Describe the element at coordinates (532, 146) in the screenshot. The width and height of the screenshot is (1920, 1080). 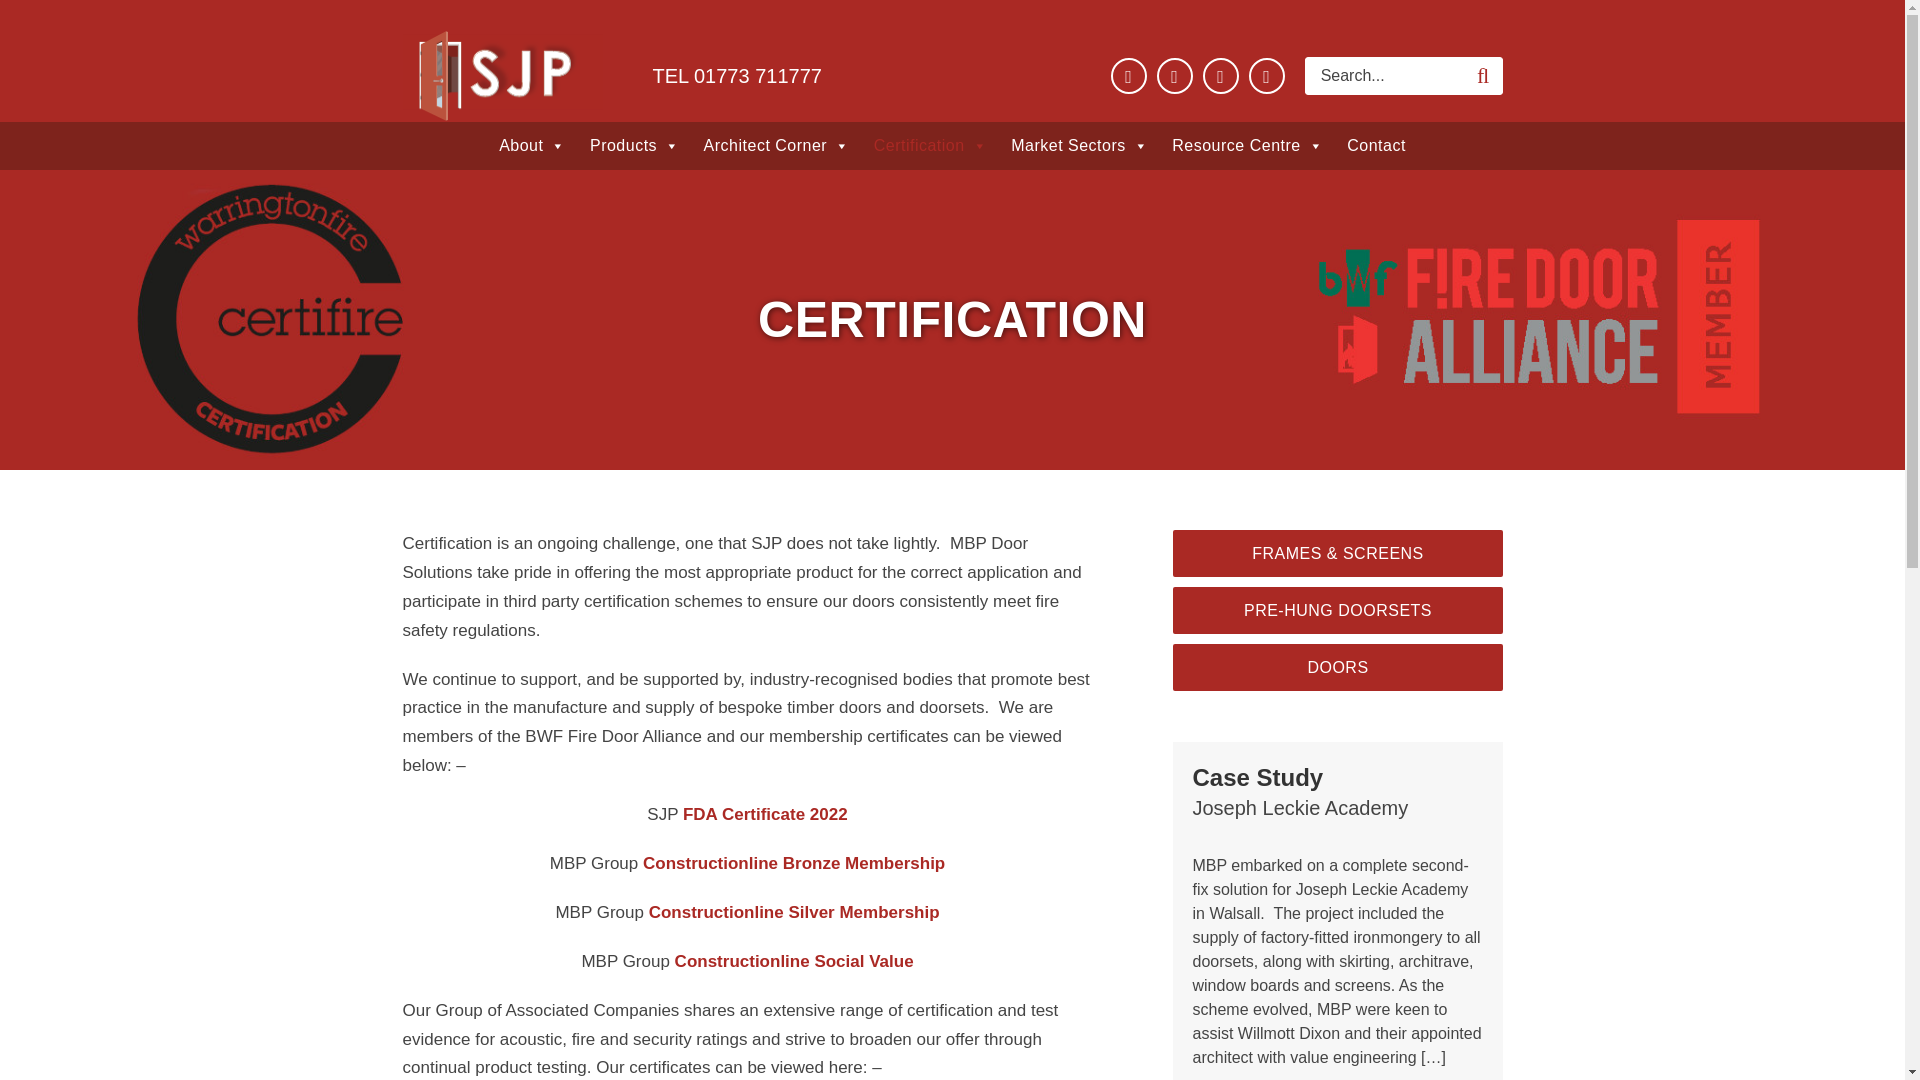
I see `About` at that location.